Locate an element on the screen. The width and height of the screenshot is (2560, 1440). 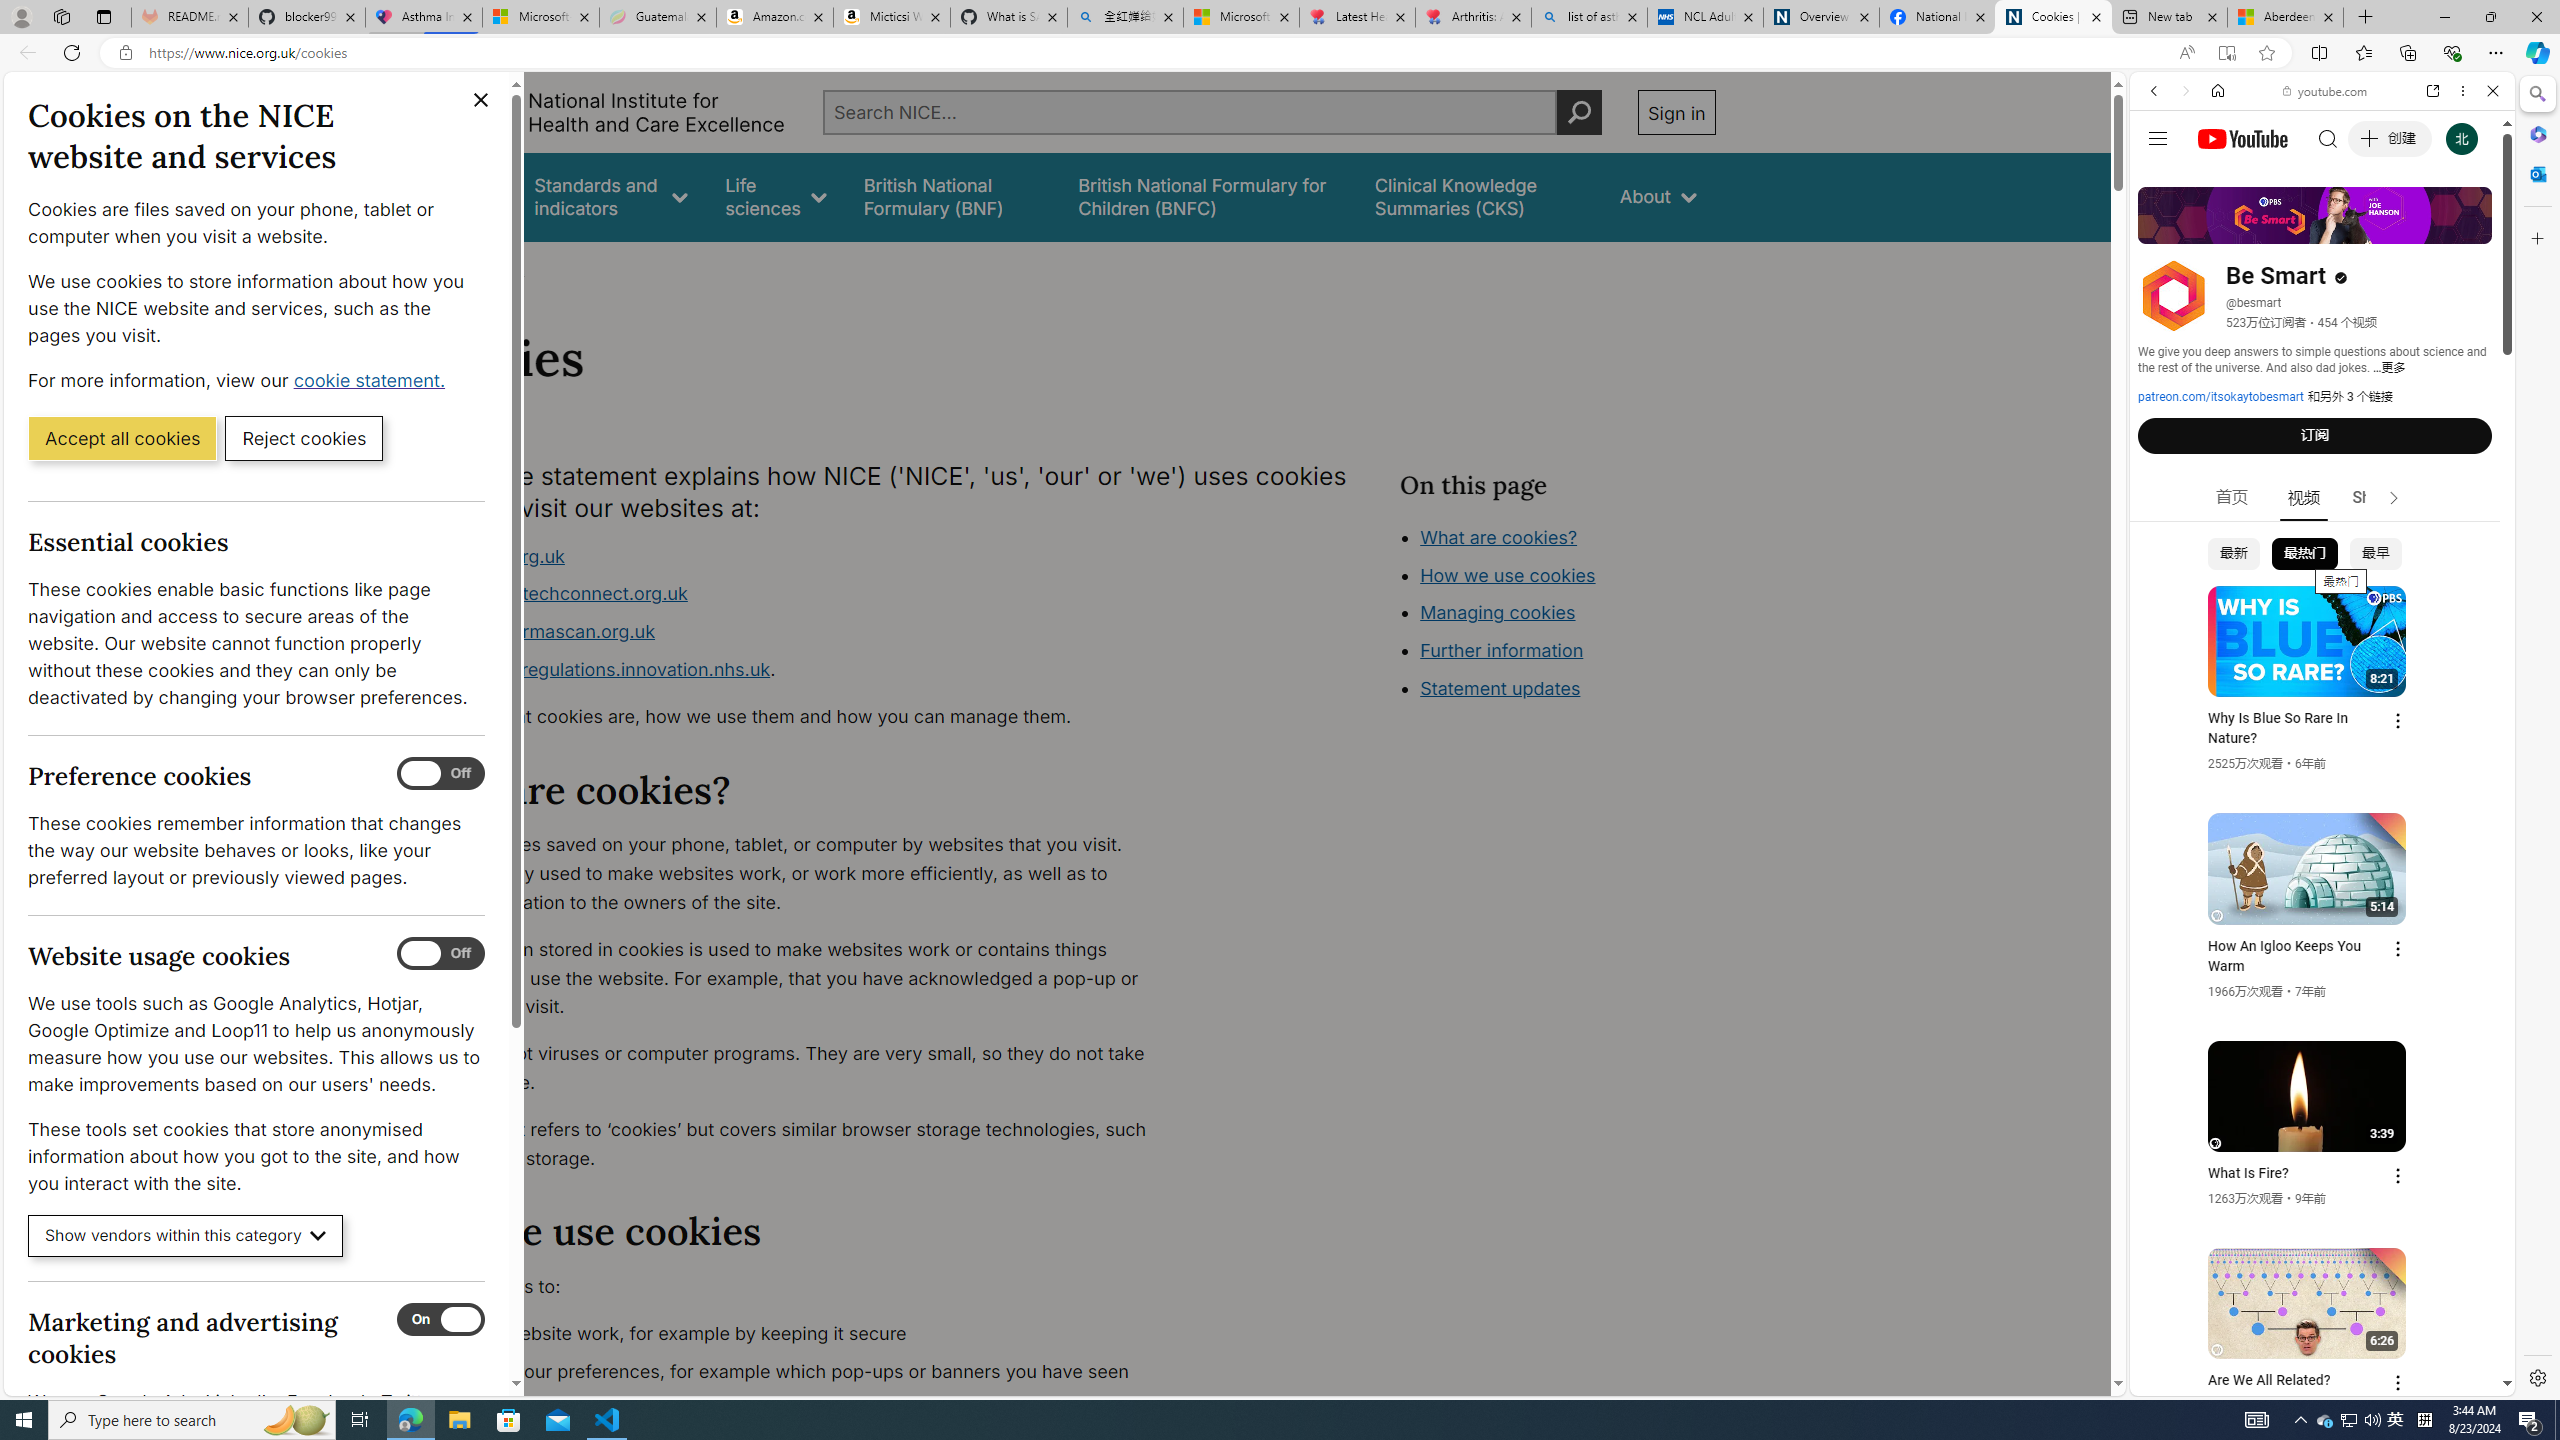
YouTube - YouTube is located at coordinates (2314, 986).